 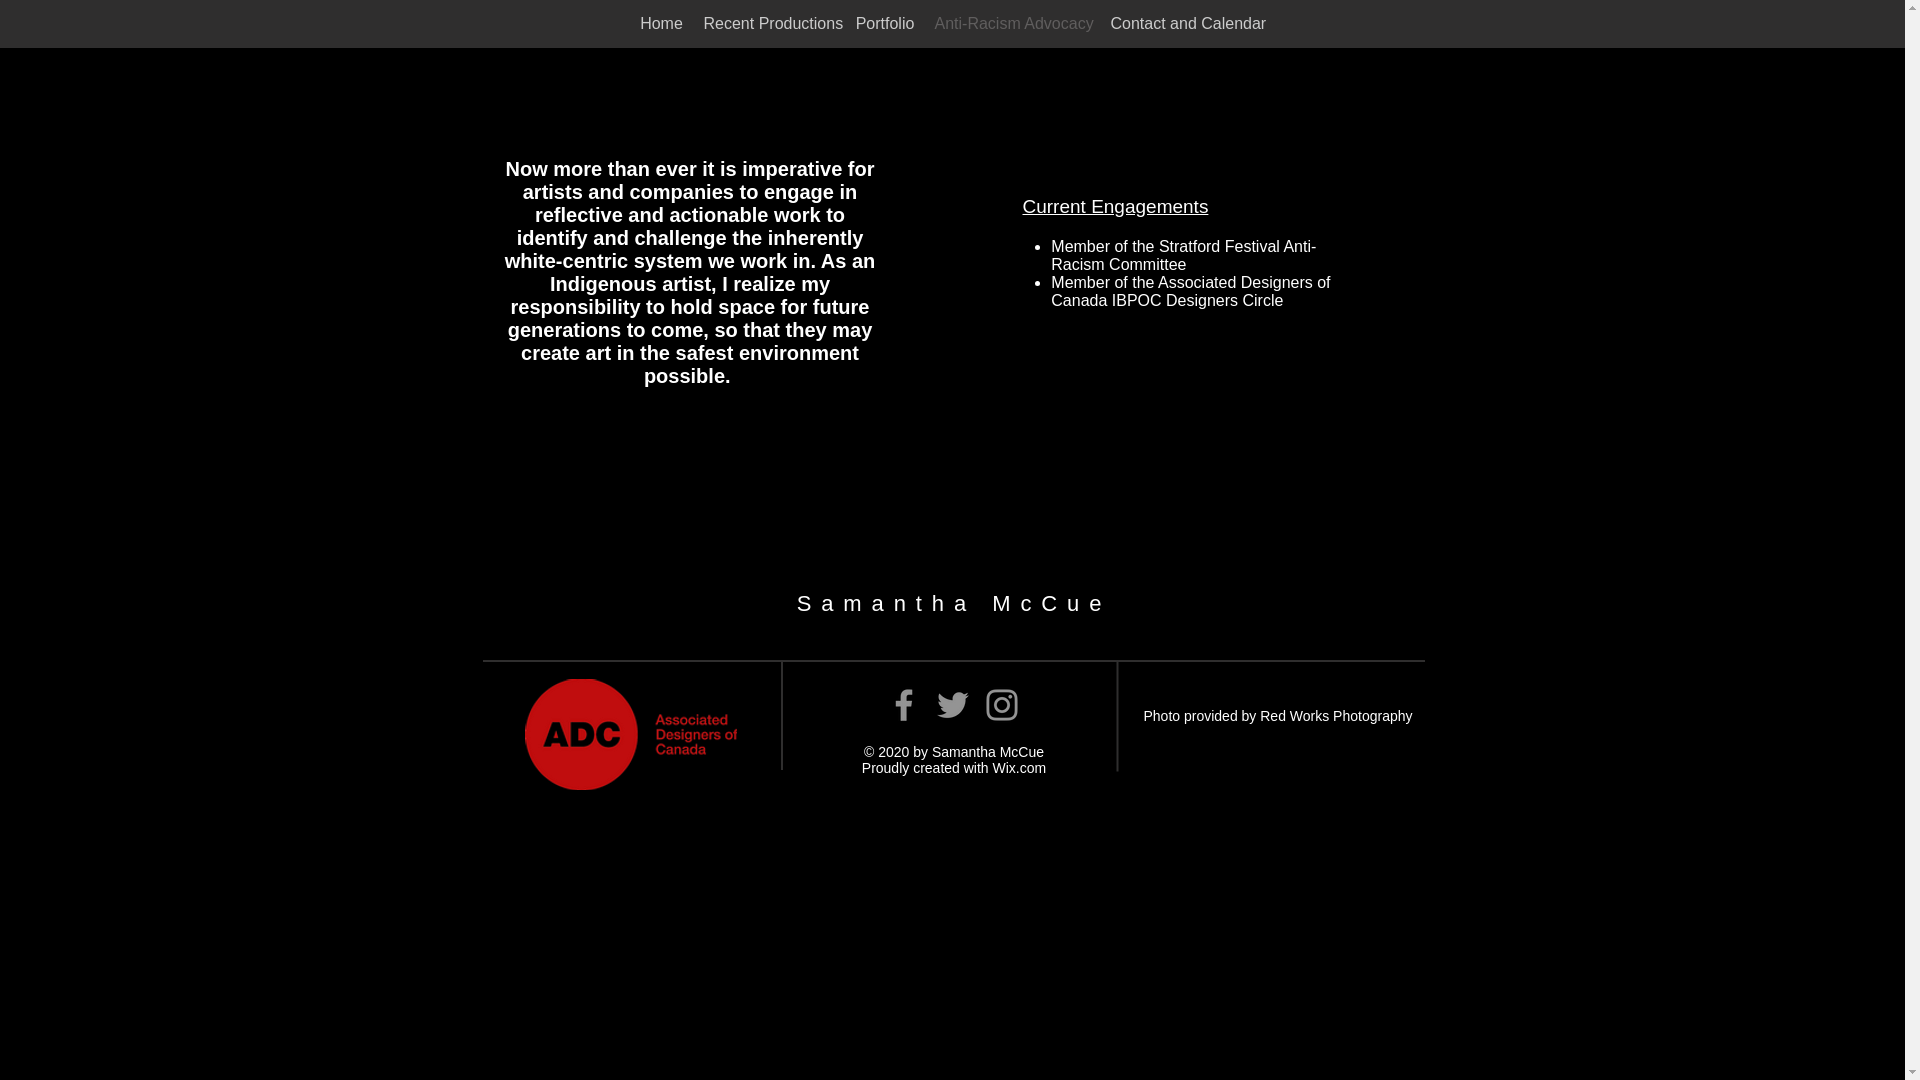 I want to click on Contact and Calendar, so click(x=1187, y=24).